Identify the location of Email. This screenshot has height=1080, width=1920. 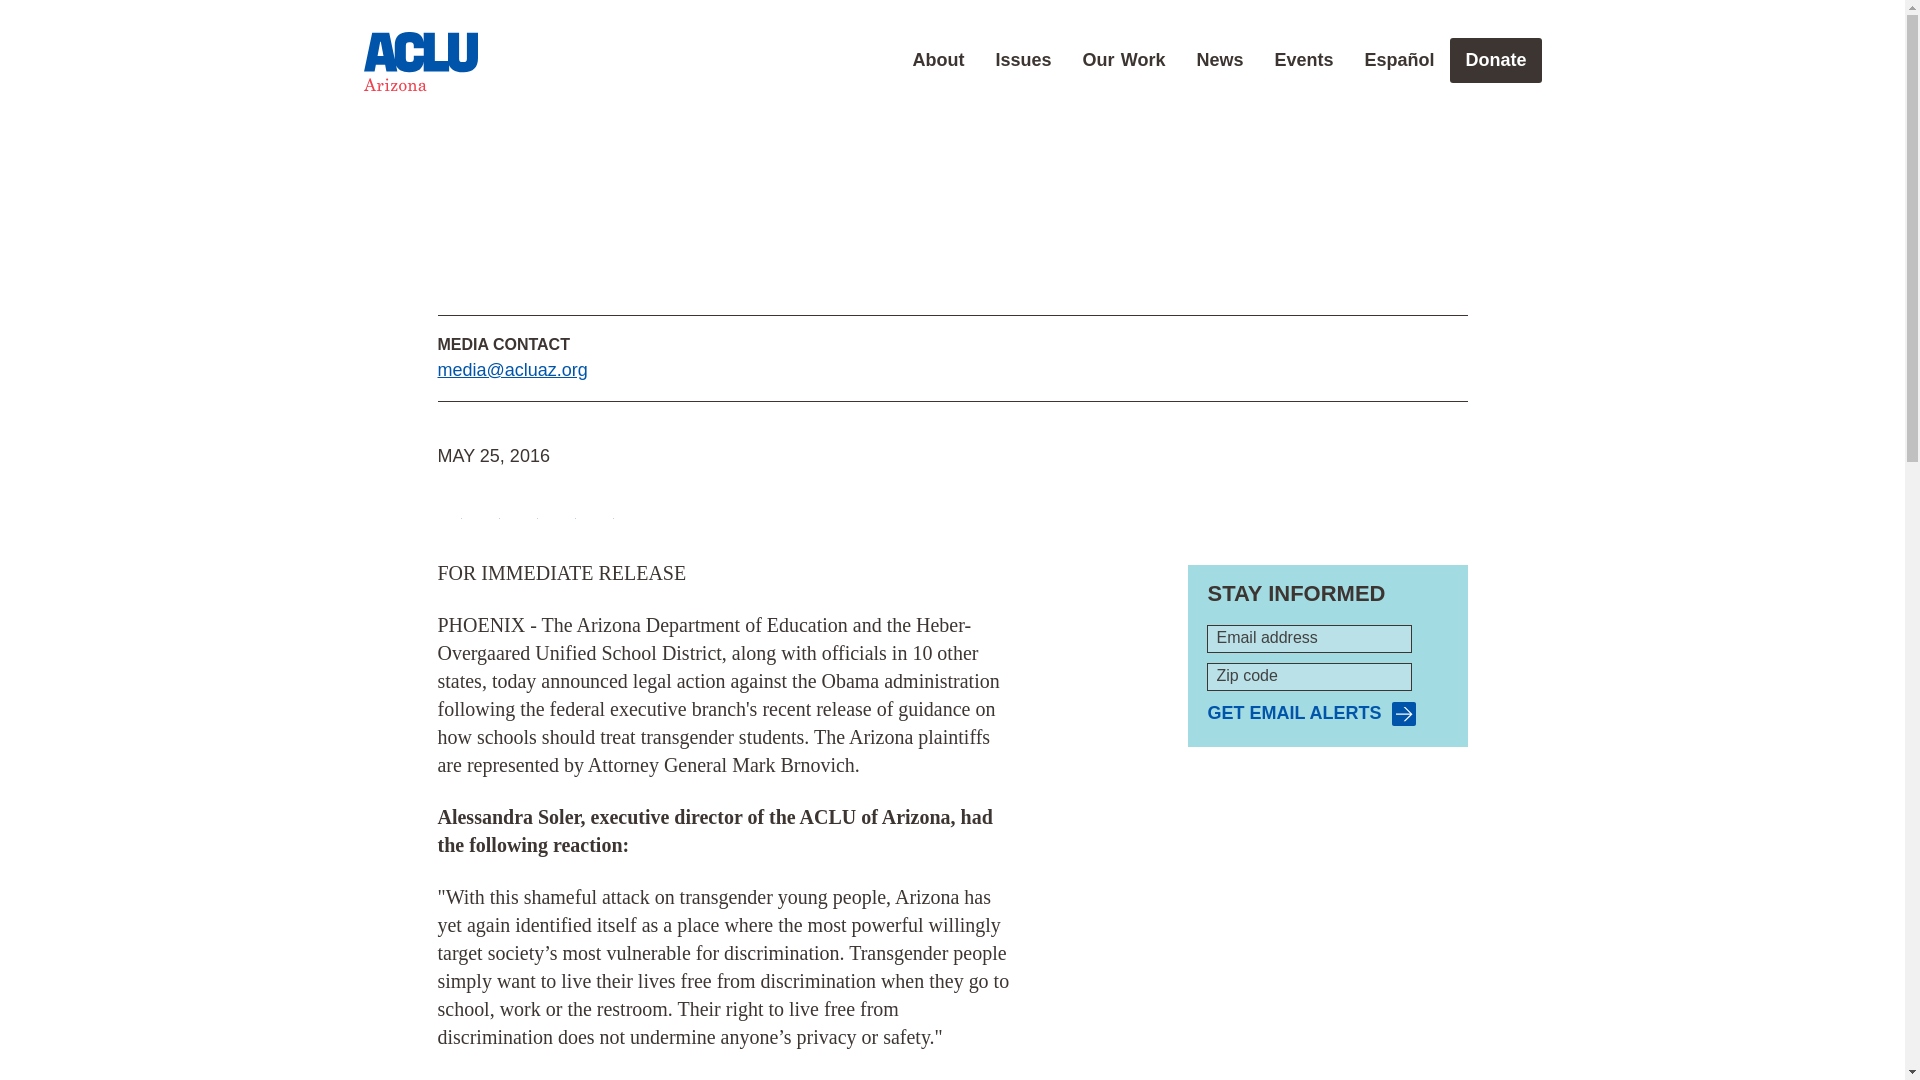
(564, 508).